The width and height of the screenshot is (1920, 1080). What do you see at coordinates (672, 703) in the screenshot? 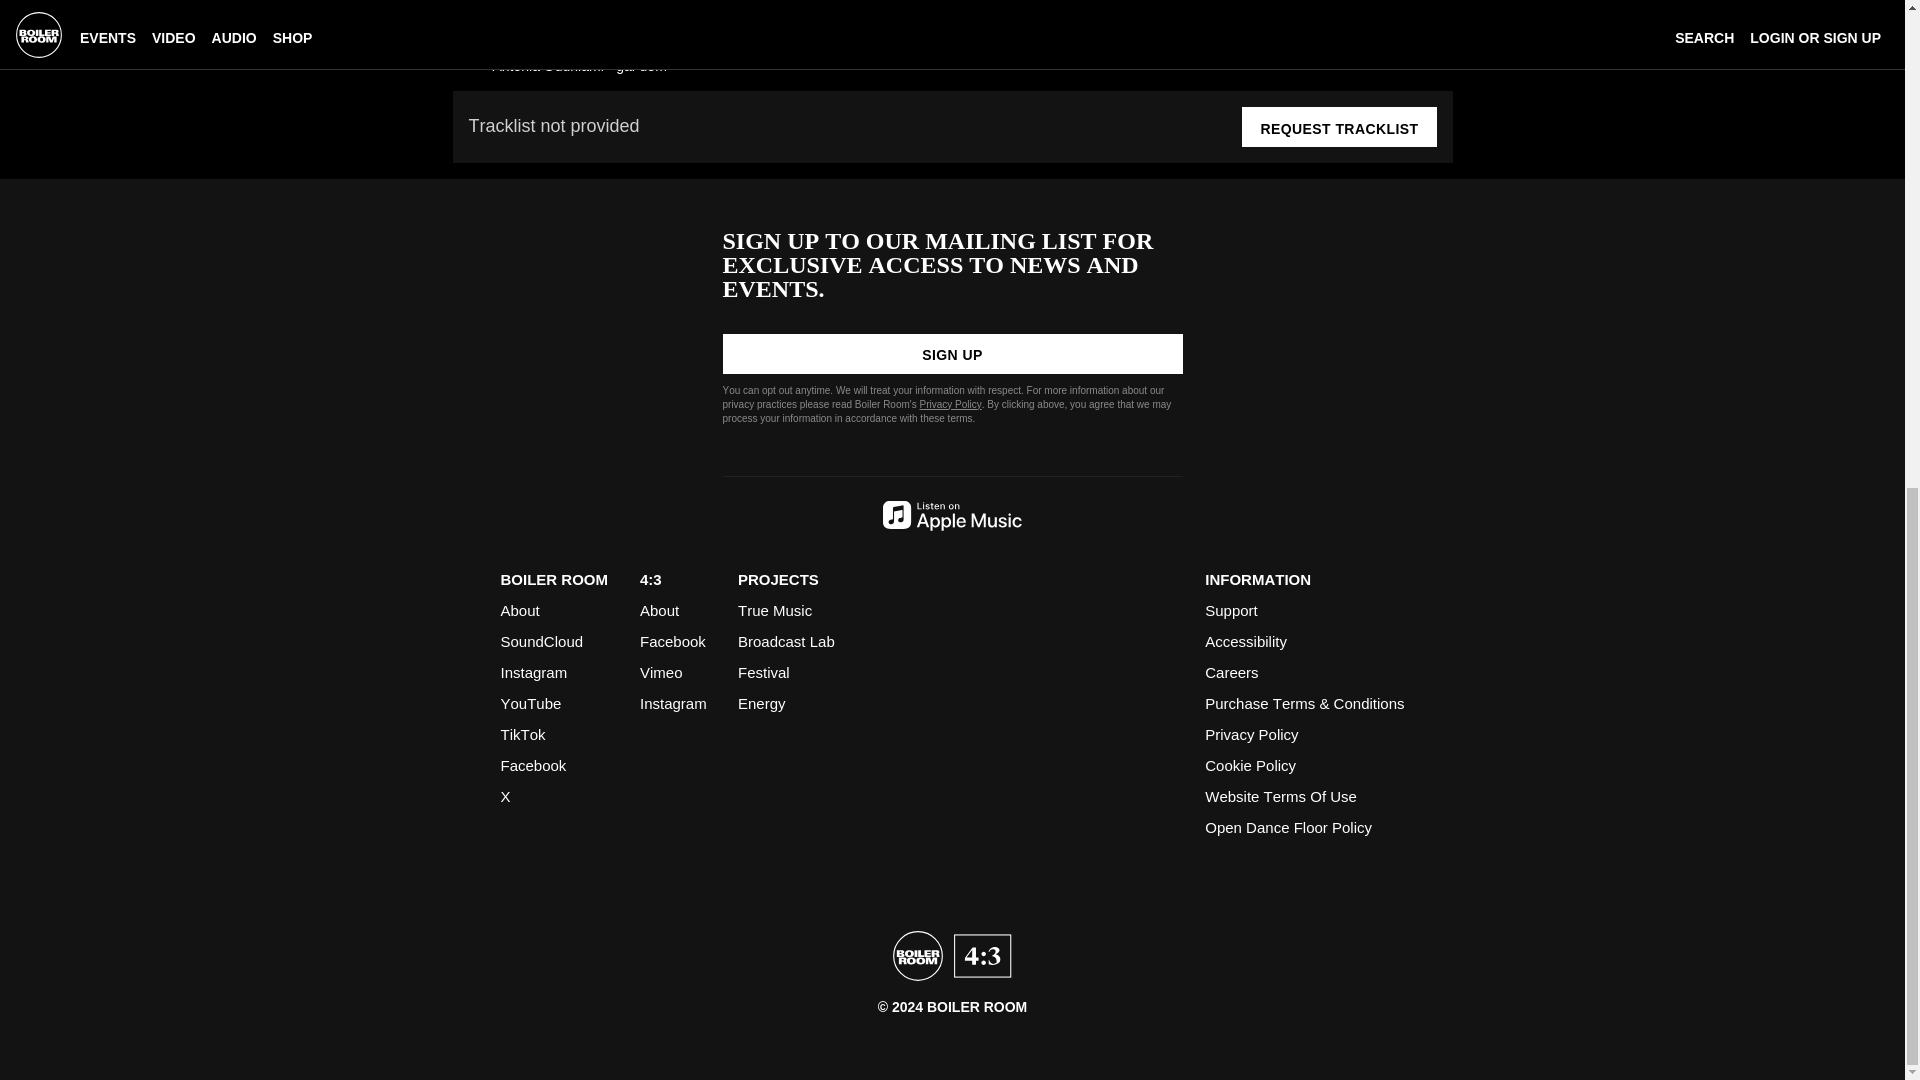
I see `Instagram` at bounding box center [672, 703].